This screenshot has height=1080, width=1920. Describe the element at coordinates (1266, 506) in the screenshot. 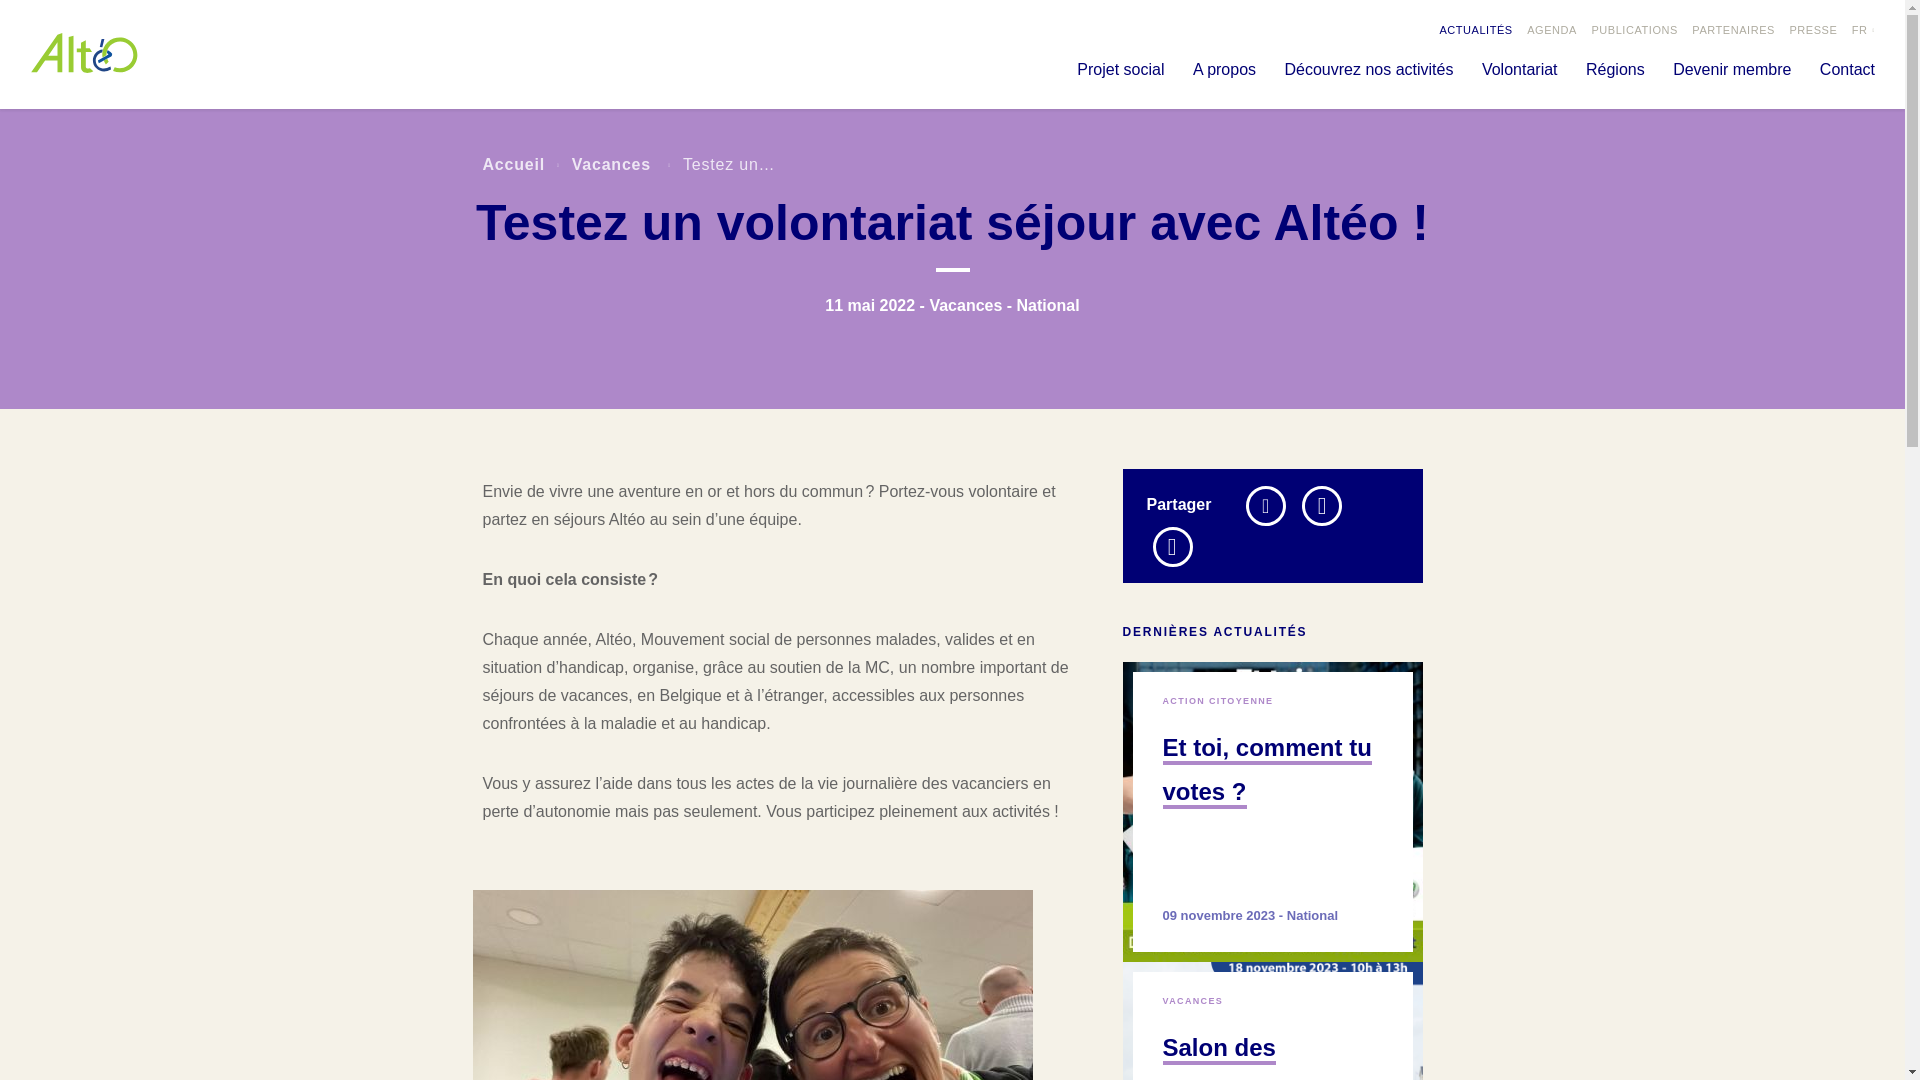

I see `PARTAGER SUR TWITTER` at that location.